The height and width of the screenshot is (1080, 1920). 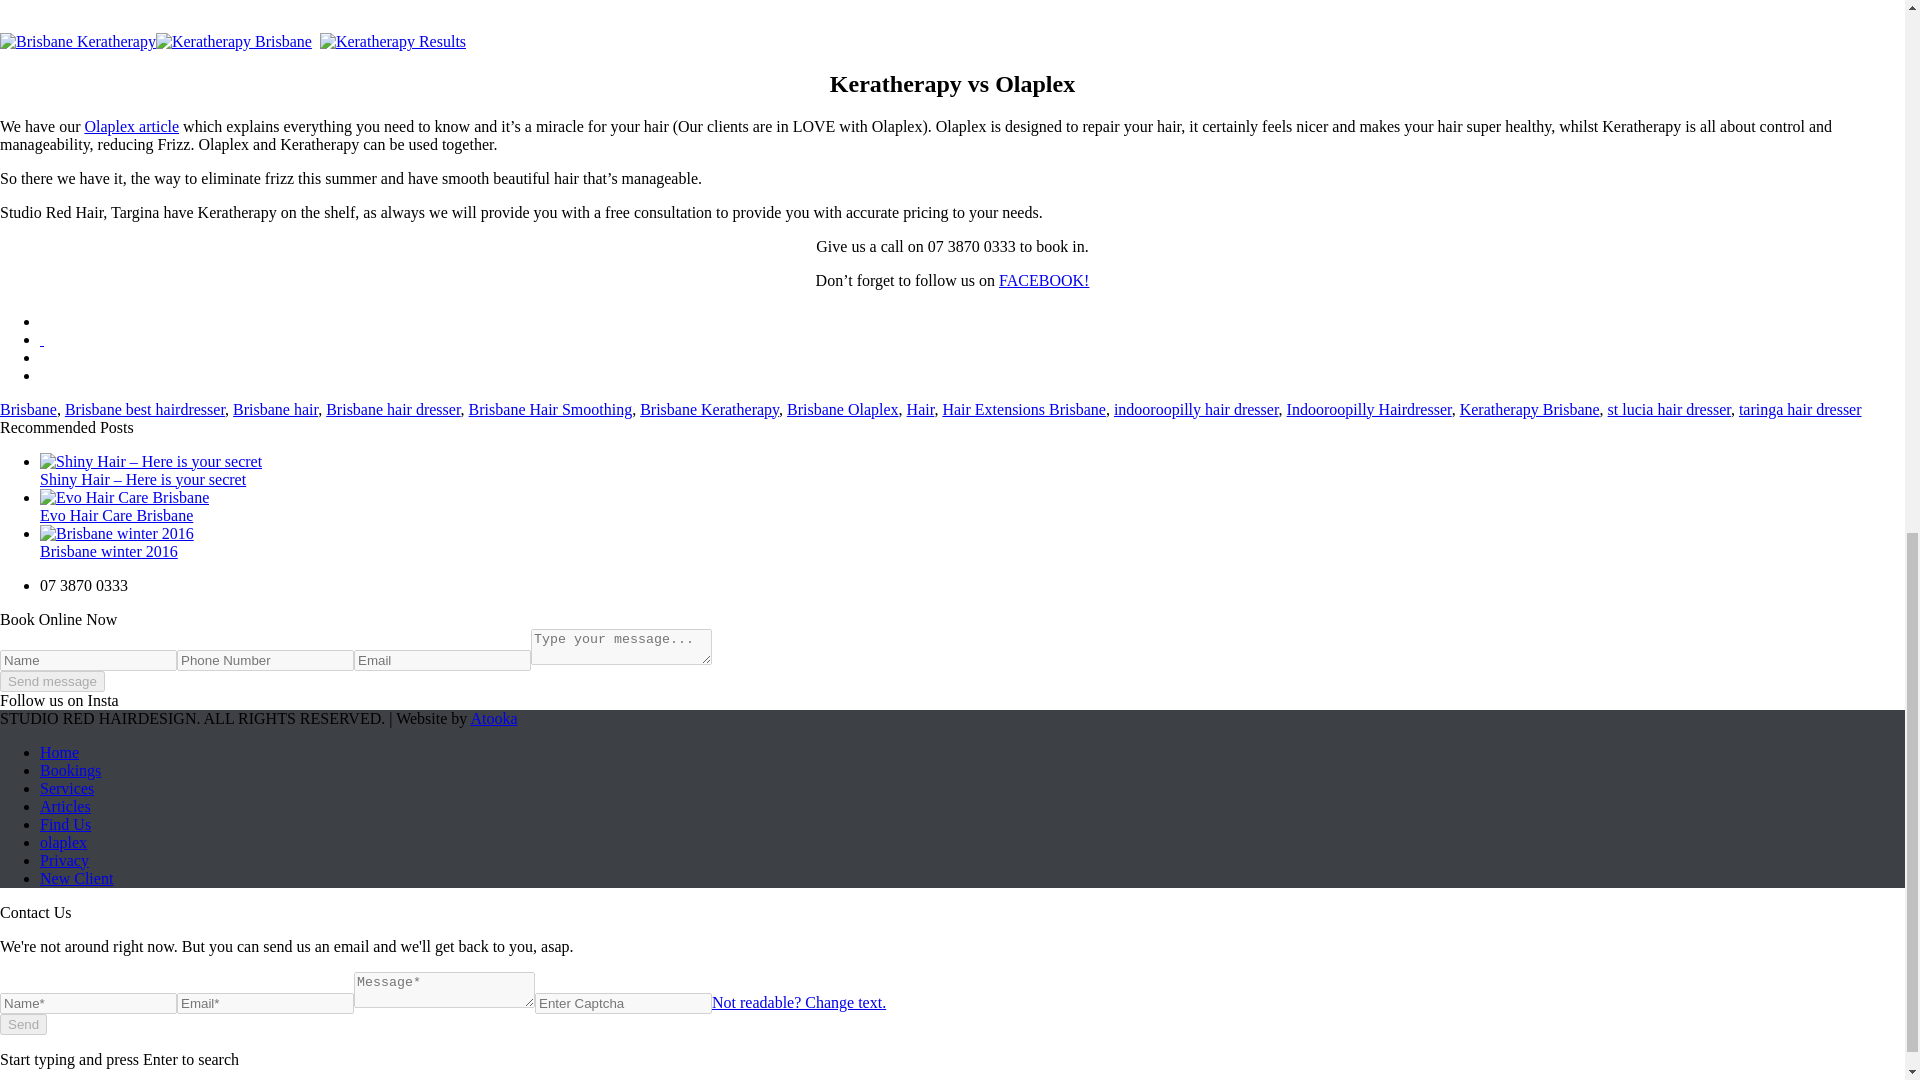 What do you see at coordinates (131, 126) in the screenshot?
I see `Olaplex article` at bounding box center [131, 126].